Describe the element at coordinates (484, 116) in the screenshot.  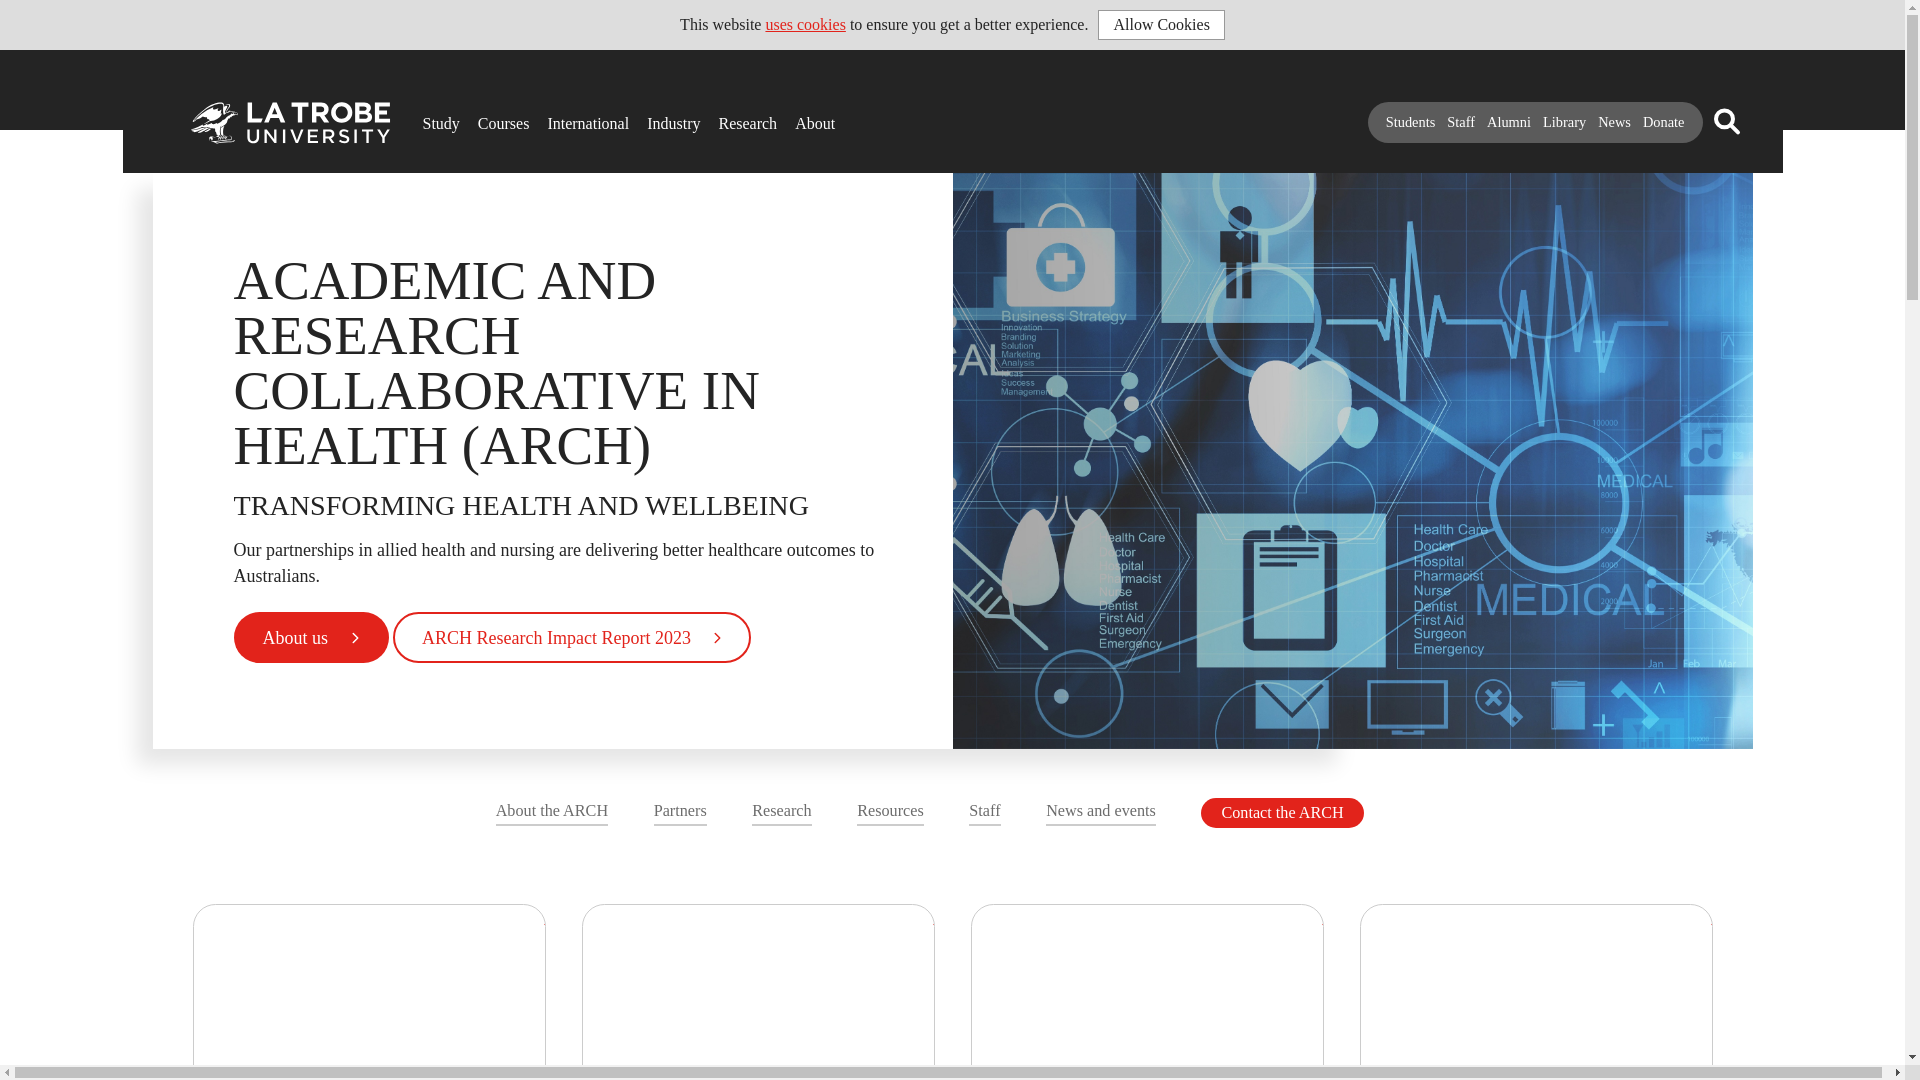
I see `Courses` at that location.